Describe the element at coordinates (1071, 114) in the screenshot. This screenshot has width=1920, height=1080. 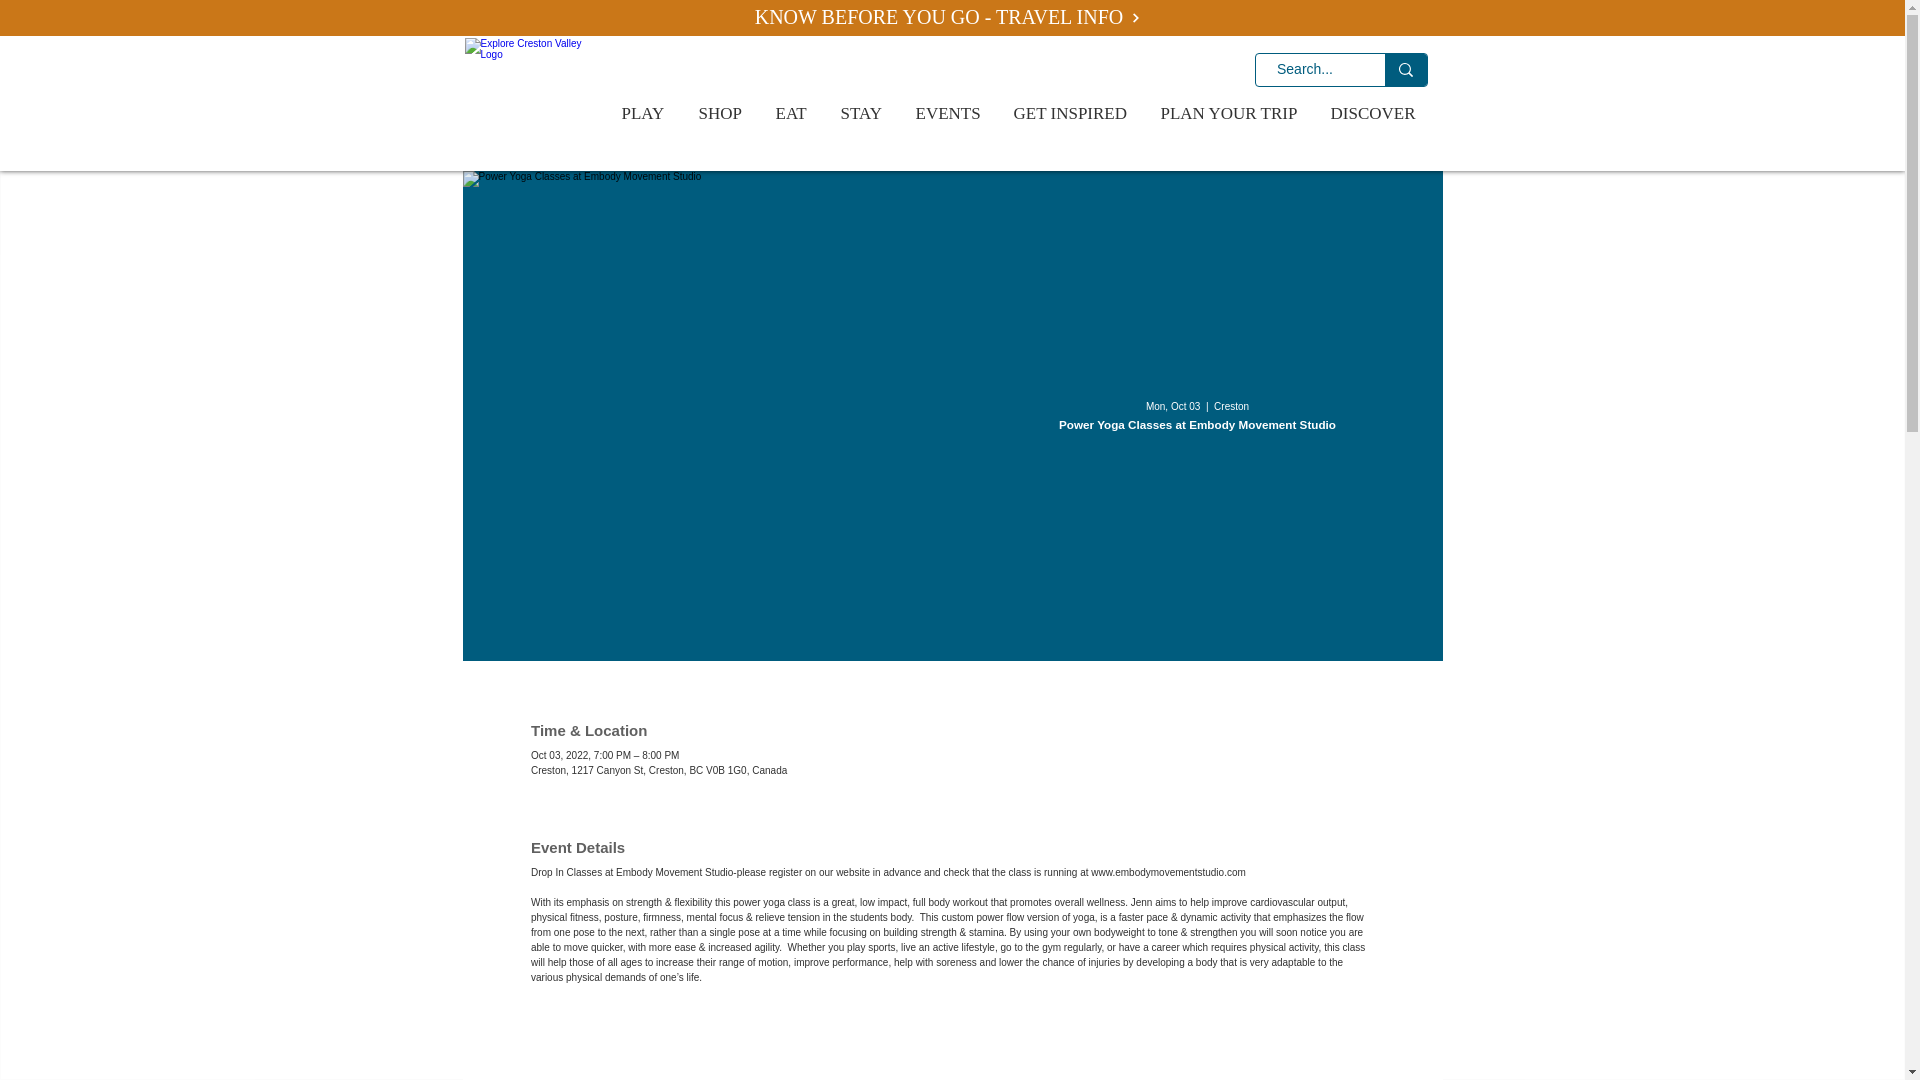
I see `GET INSPIRED` at that location.